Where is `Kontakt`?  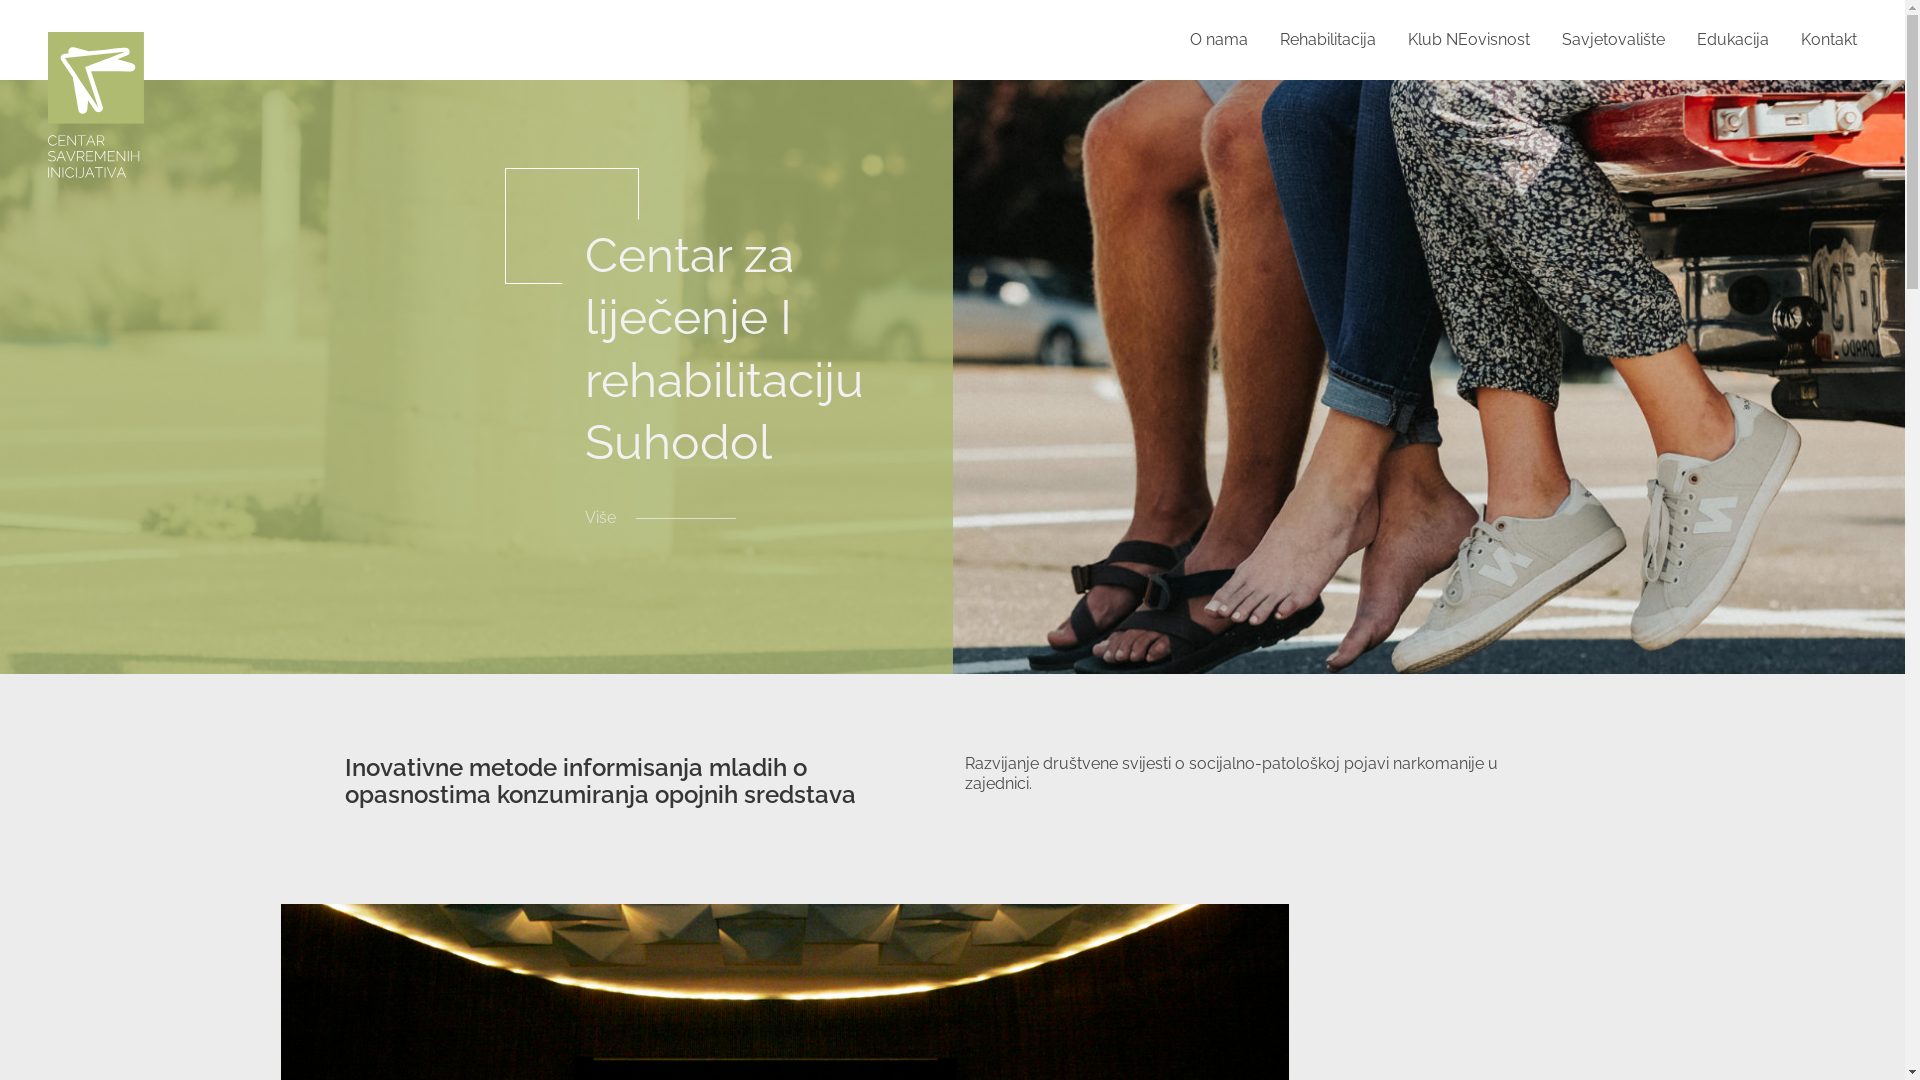
Kontakt is located at coordinates (1829, 40).